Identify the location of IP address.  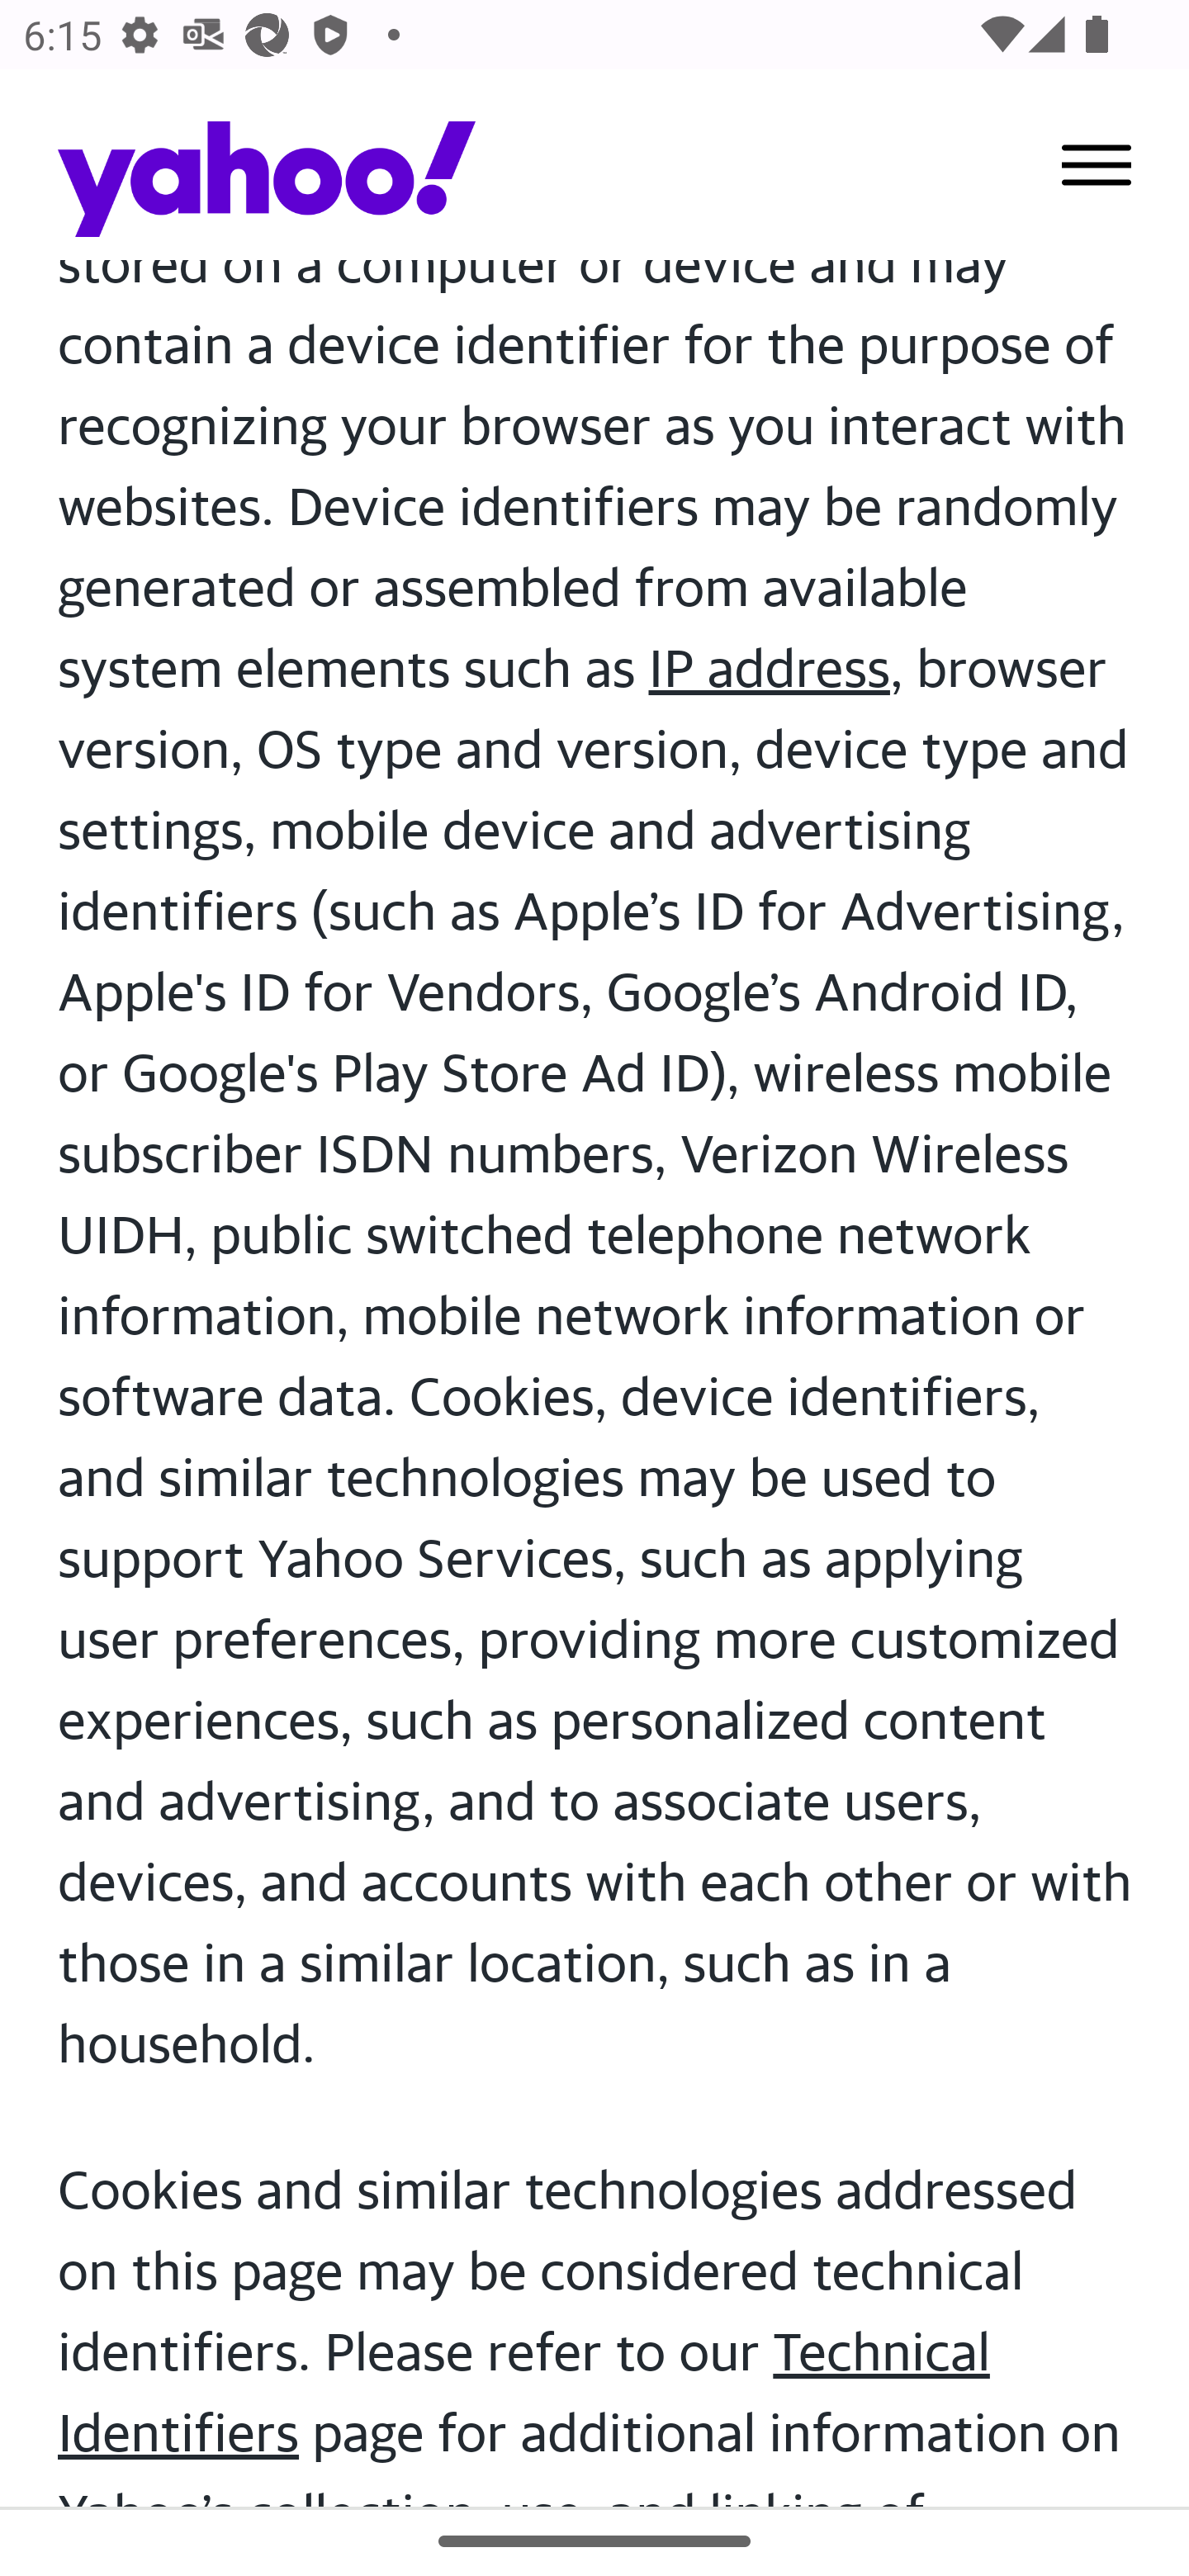
(768, 669).